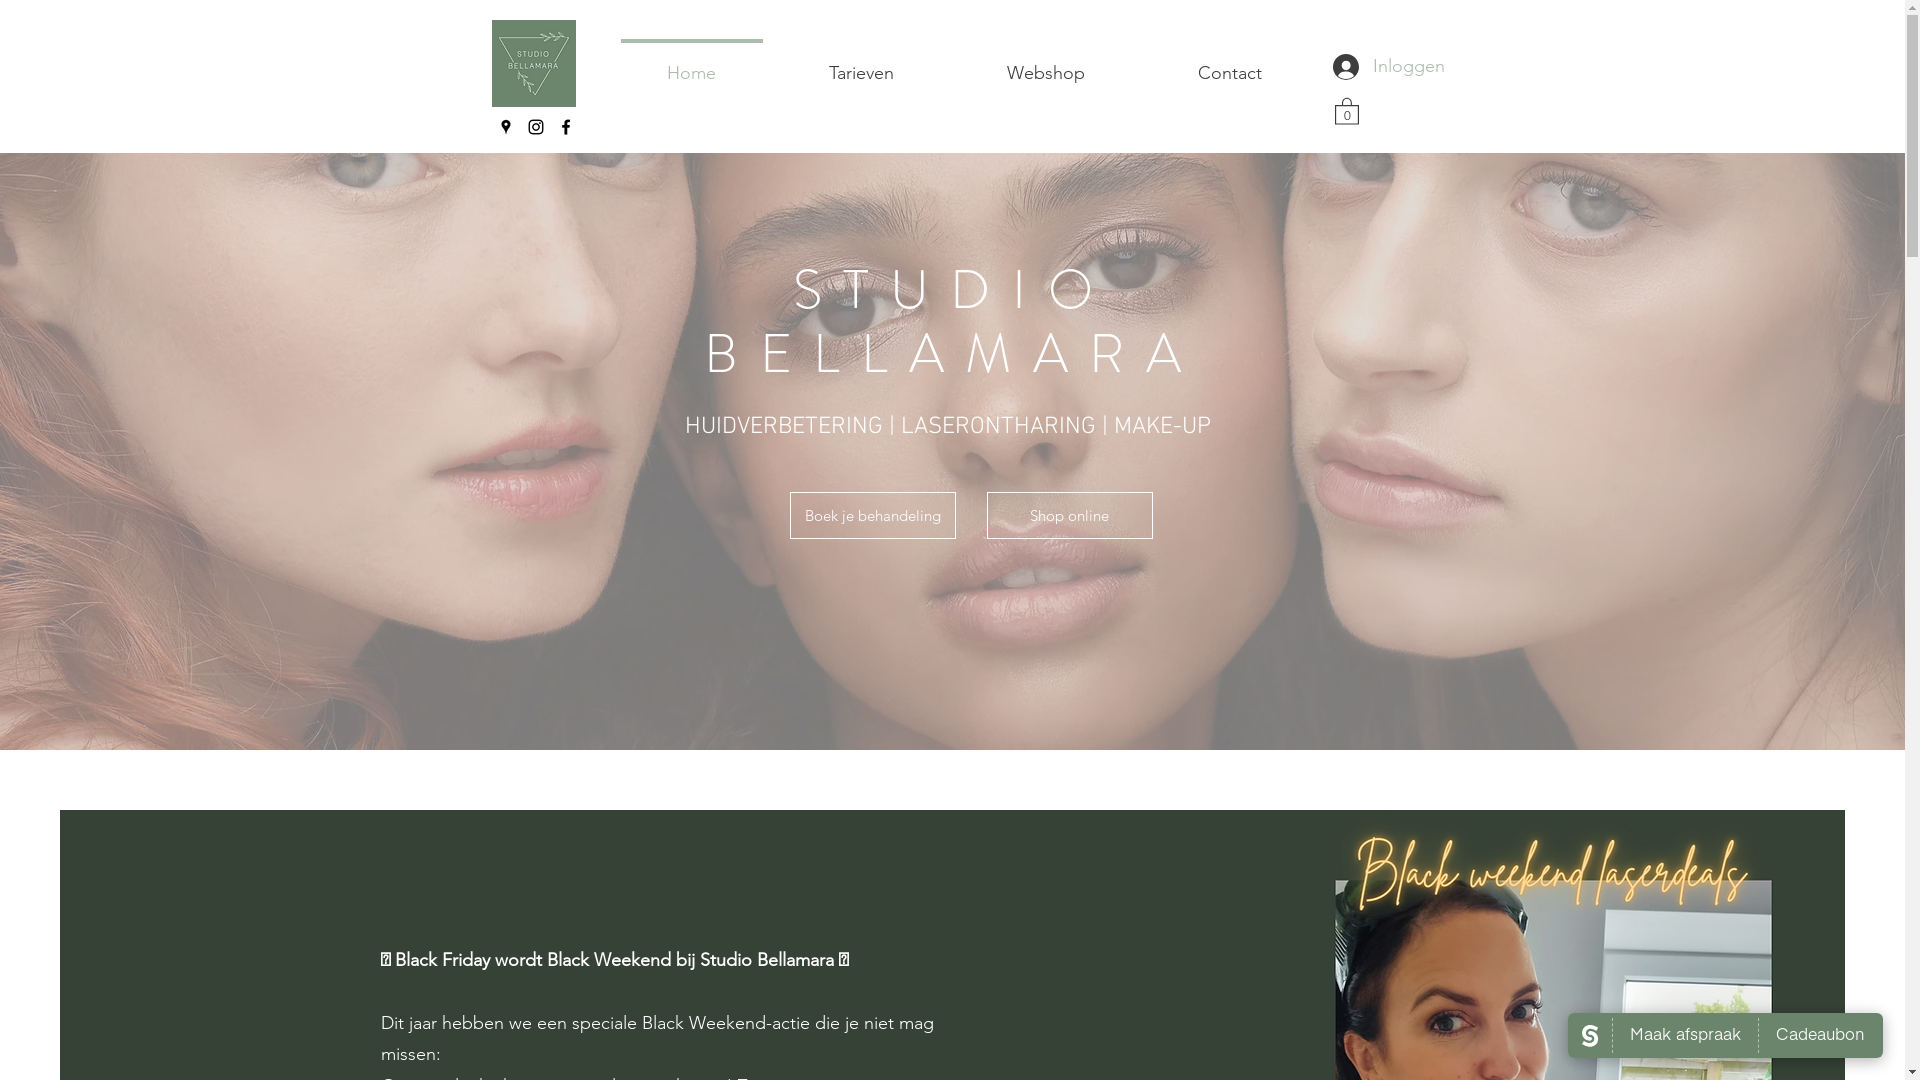  What do you see at coordinates (873, 516) in the screenshot?
I see `Boek je behandeling` at bounding box center [873, 516].